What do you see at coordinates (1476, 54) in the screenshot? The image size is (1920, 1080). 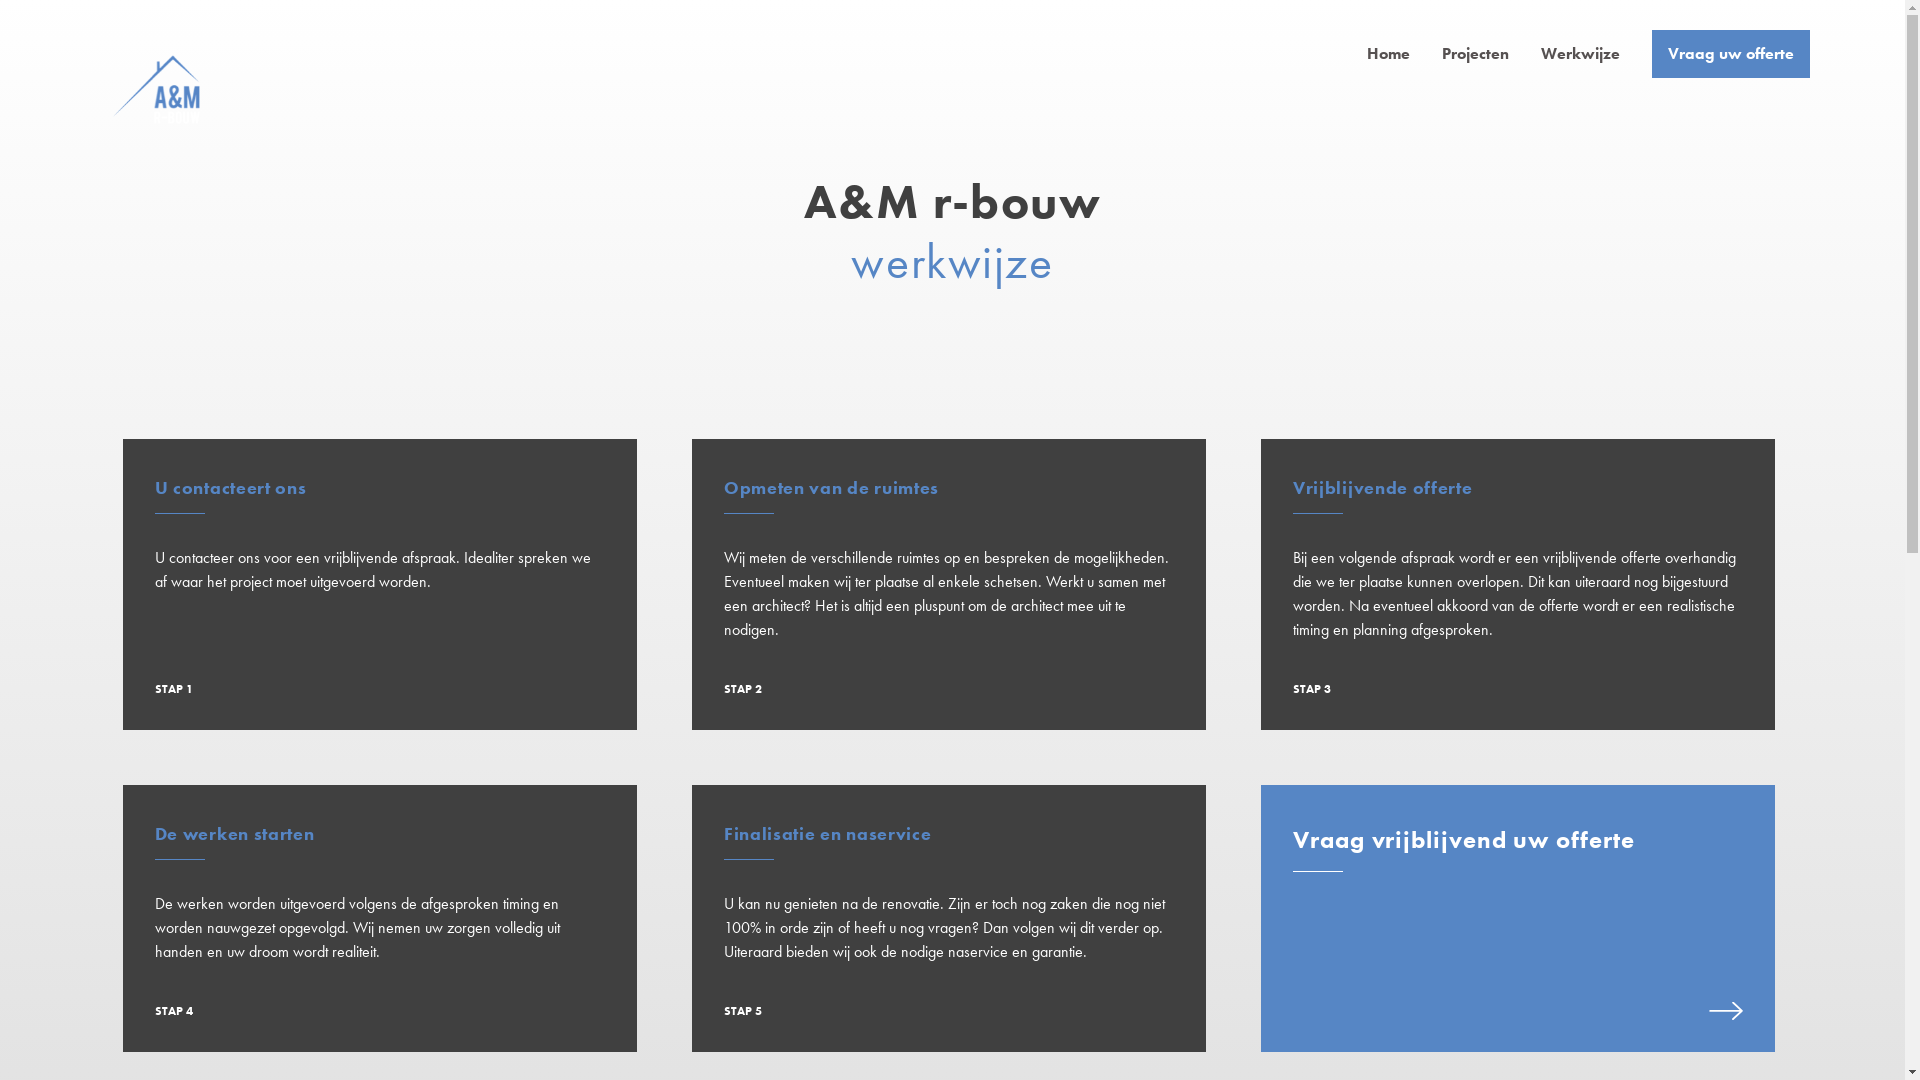 I see `Projecten` at bounding box center [1476, 54].